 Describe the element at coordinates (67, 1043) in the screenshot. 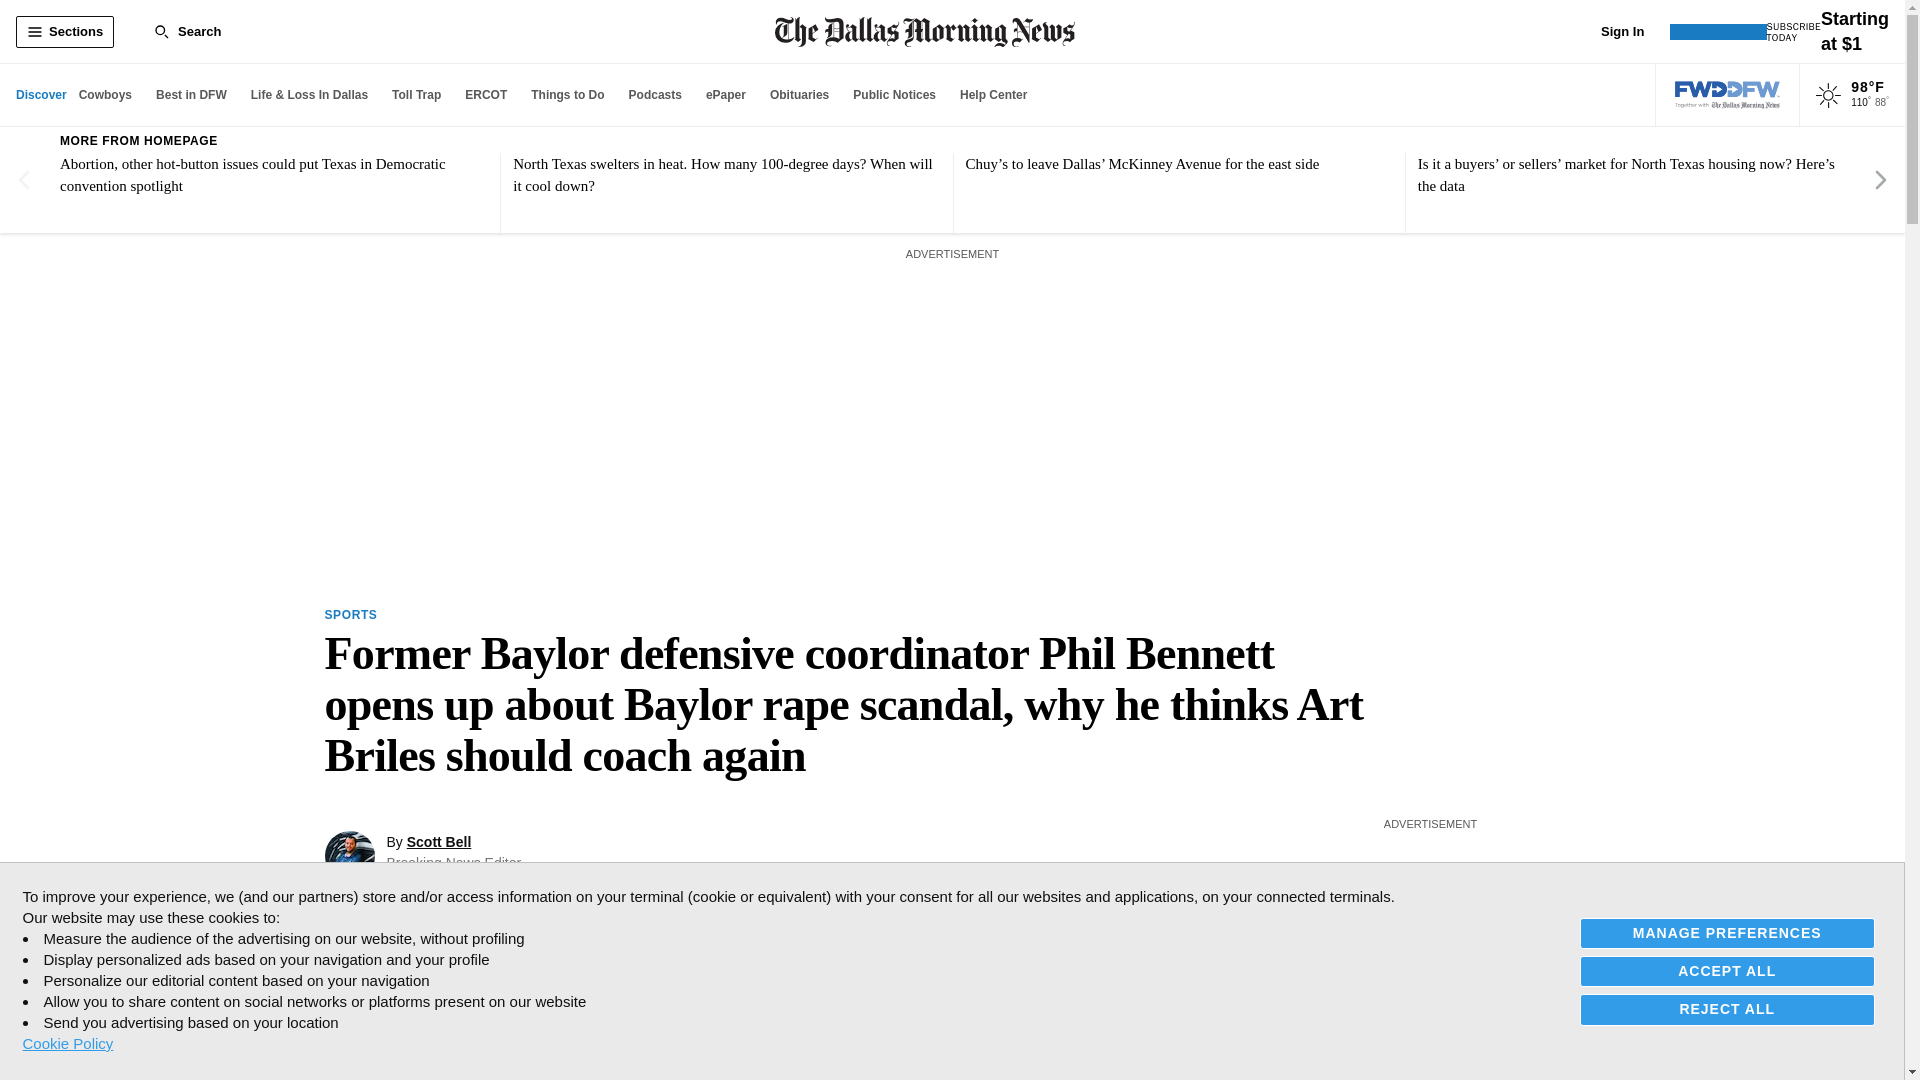

I see `Cookie Policy` at that location.